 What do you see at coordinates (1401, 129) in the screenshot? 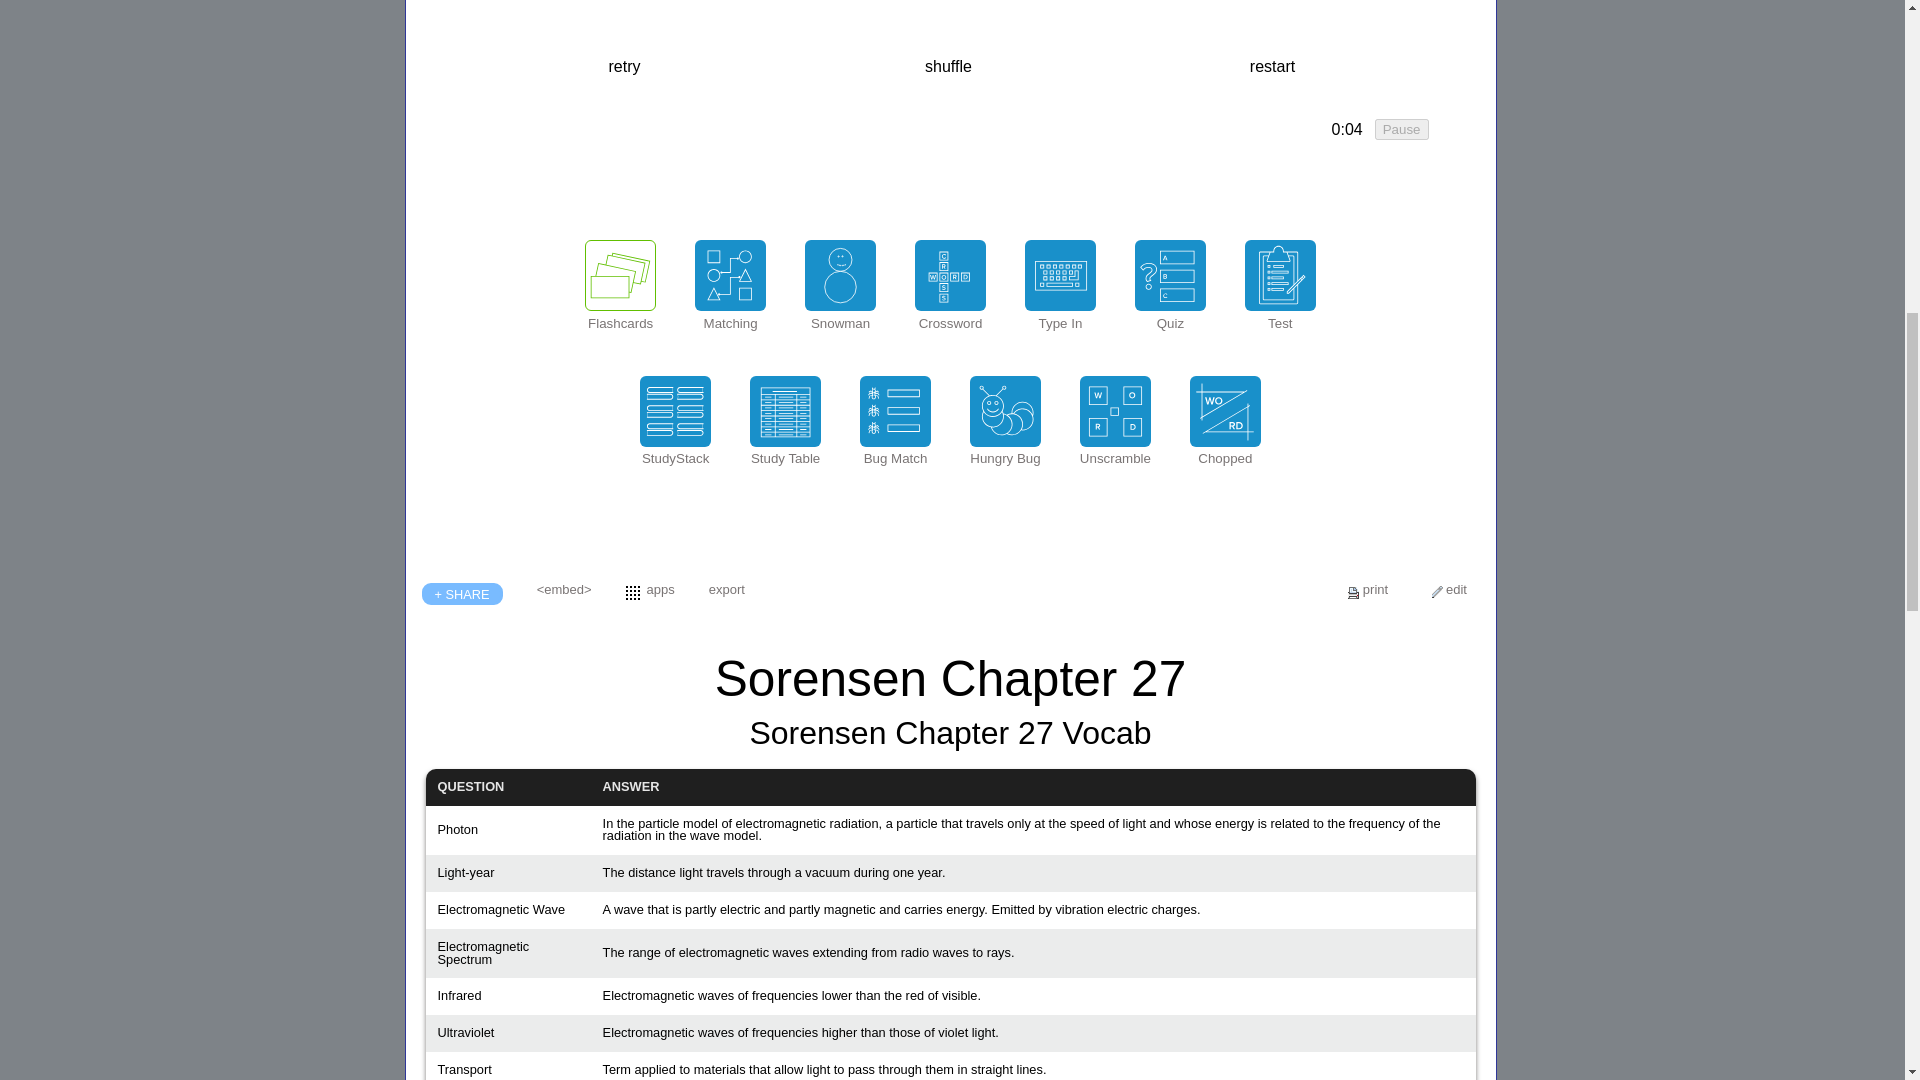
I see `Pause` at bounding box center [1401, 129].